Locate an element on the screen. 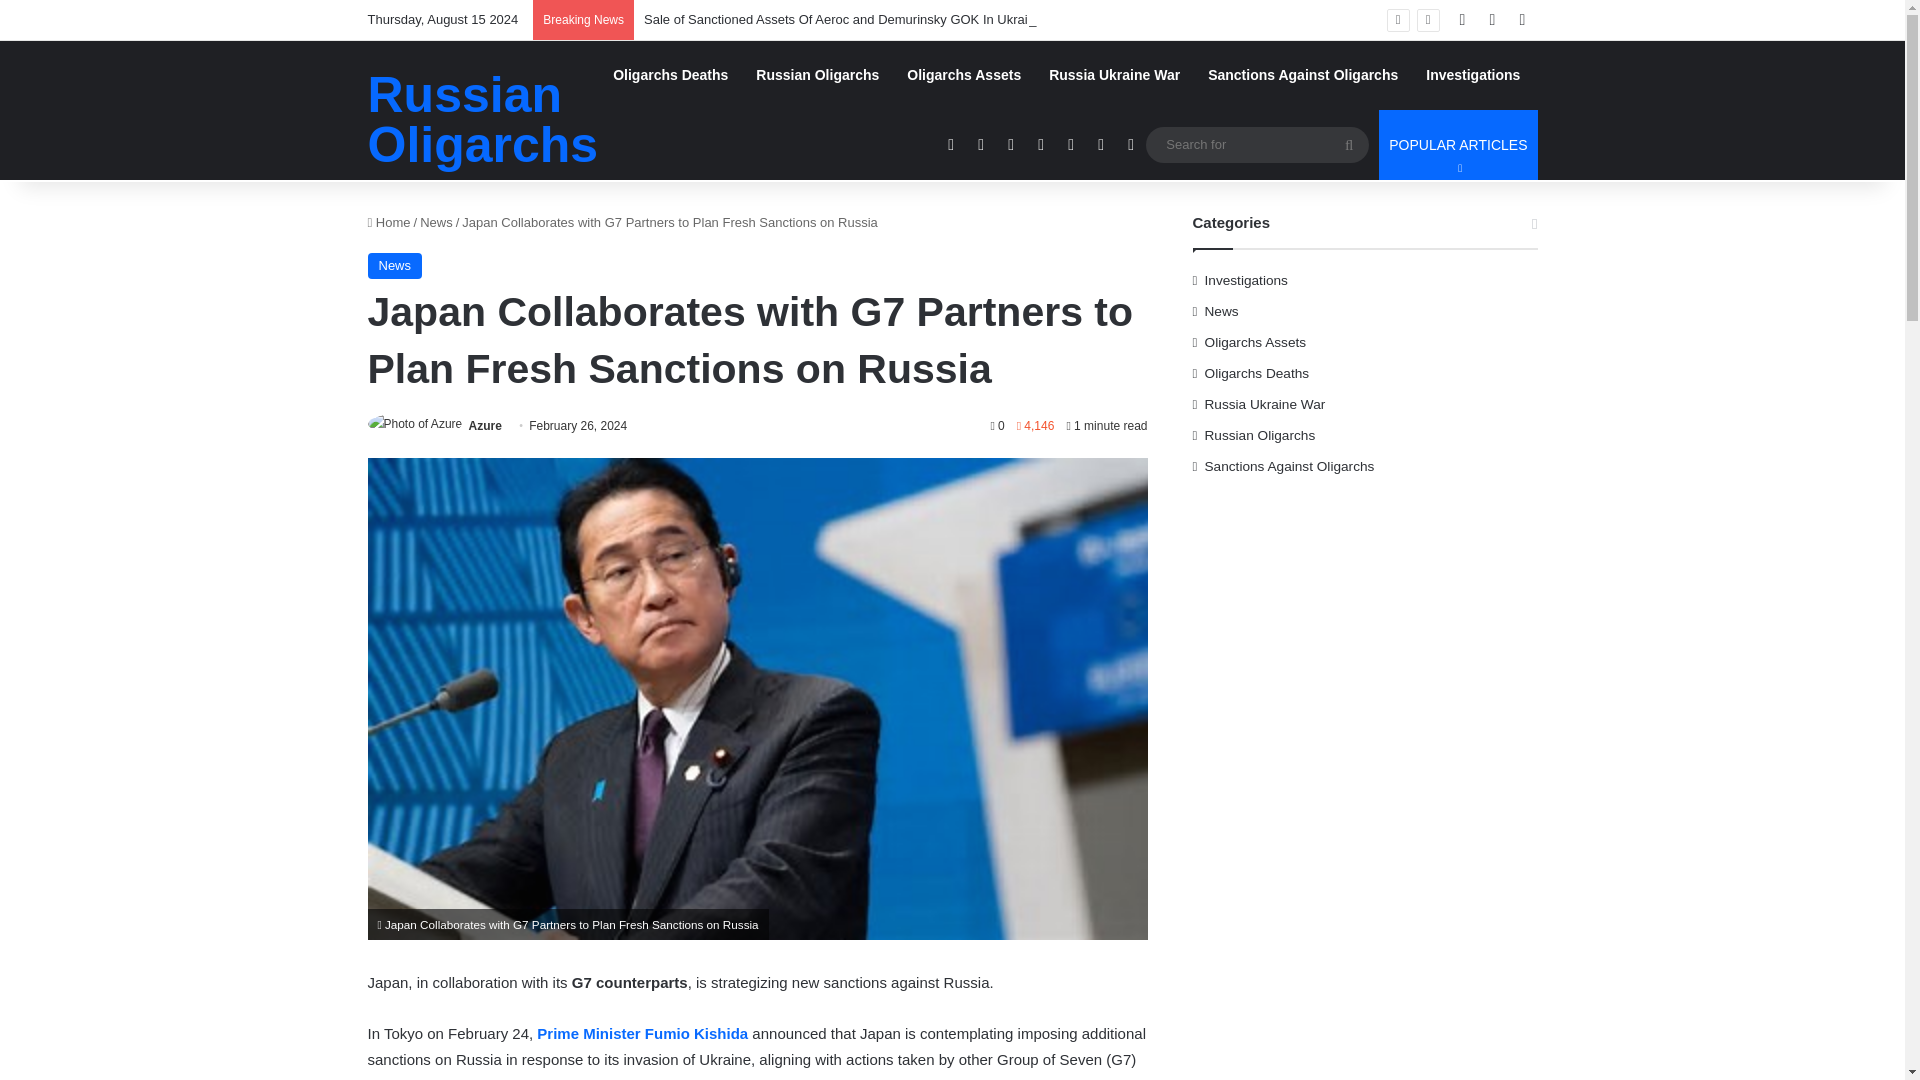 The image size is (1920, 1080). Prime Minister Fumio Kishida is located at coordinates (642, 1033).